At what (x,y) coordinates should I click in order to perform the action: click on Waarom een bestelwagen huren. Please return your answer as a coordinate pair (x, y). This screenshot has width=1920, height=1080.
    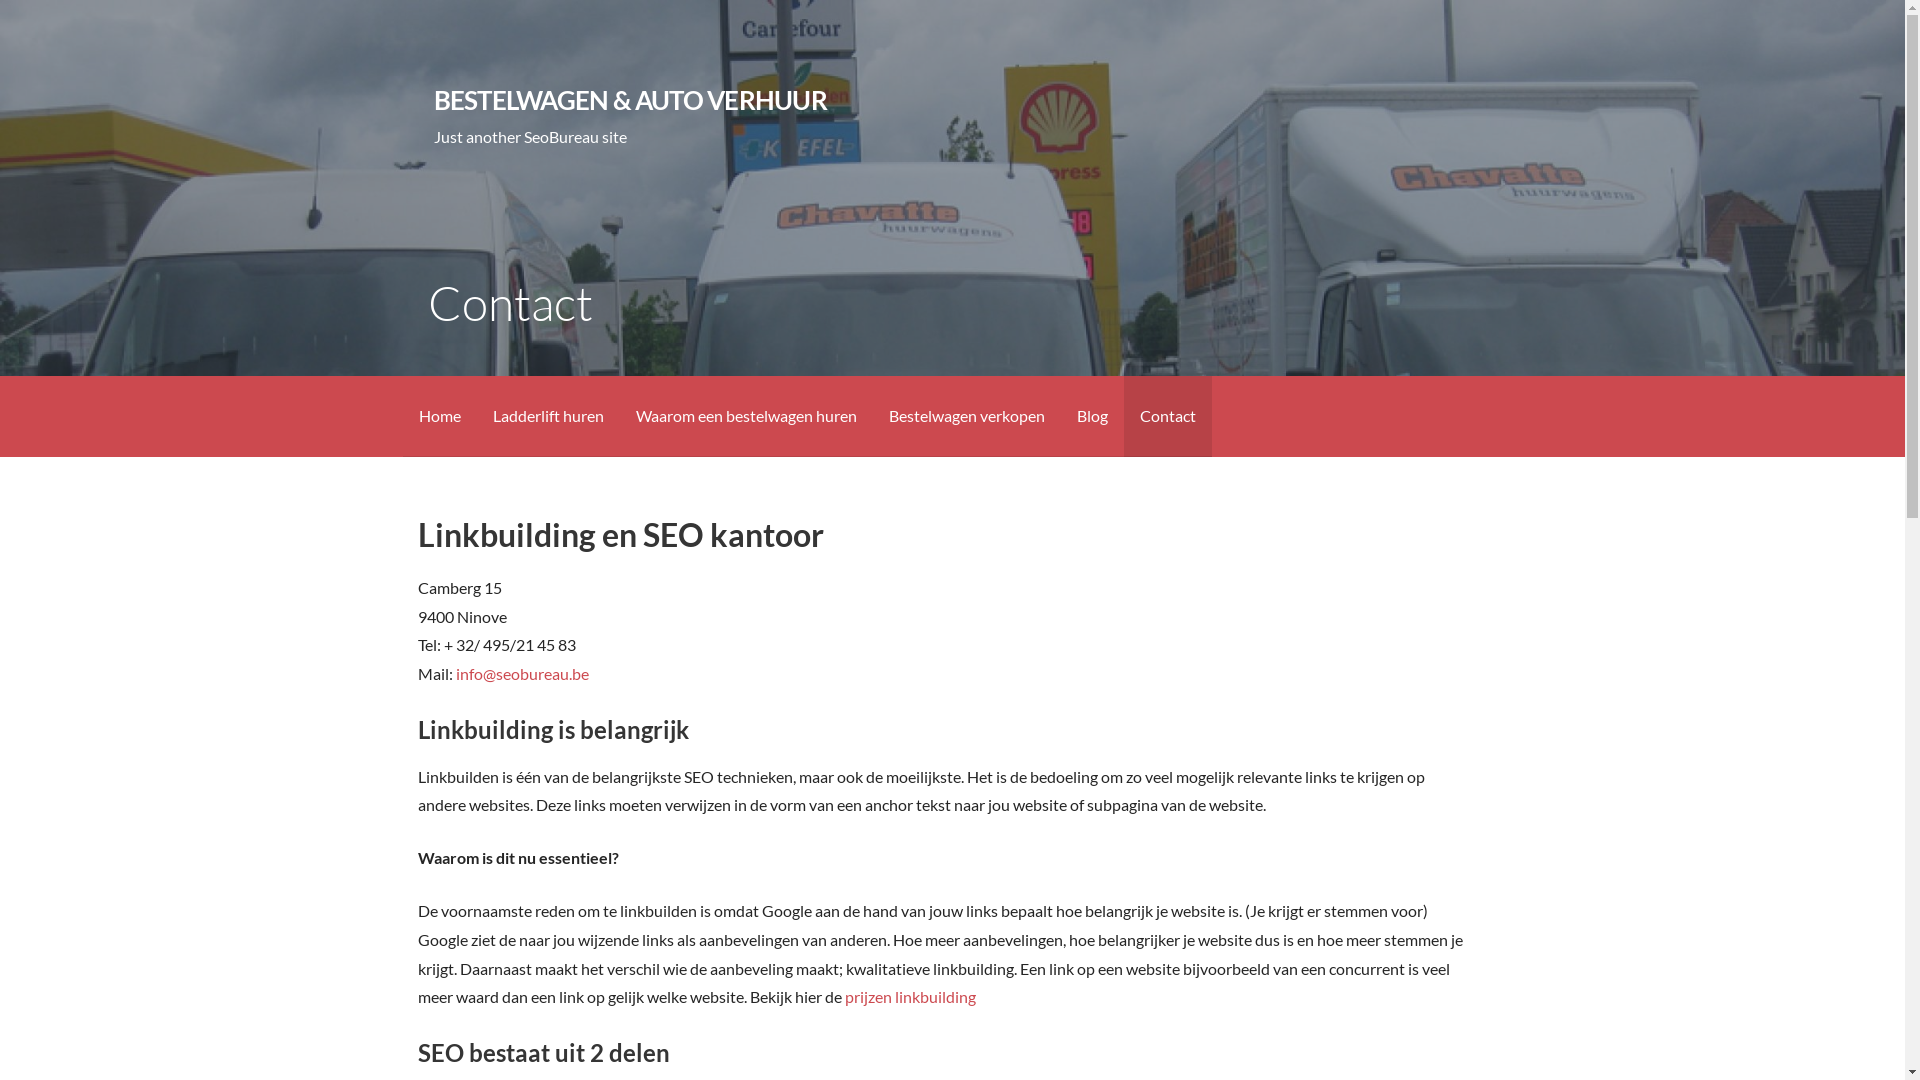
    Looking at the image, I should click on (746, 416).